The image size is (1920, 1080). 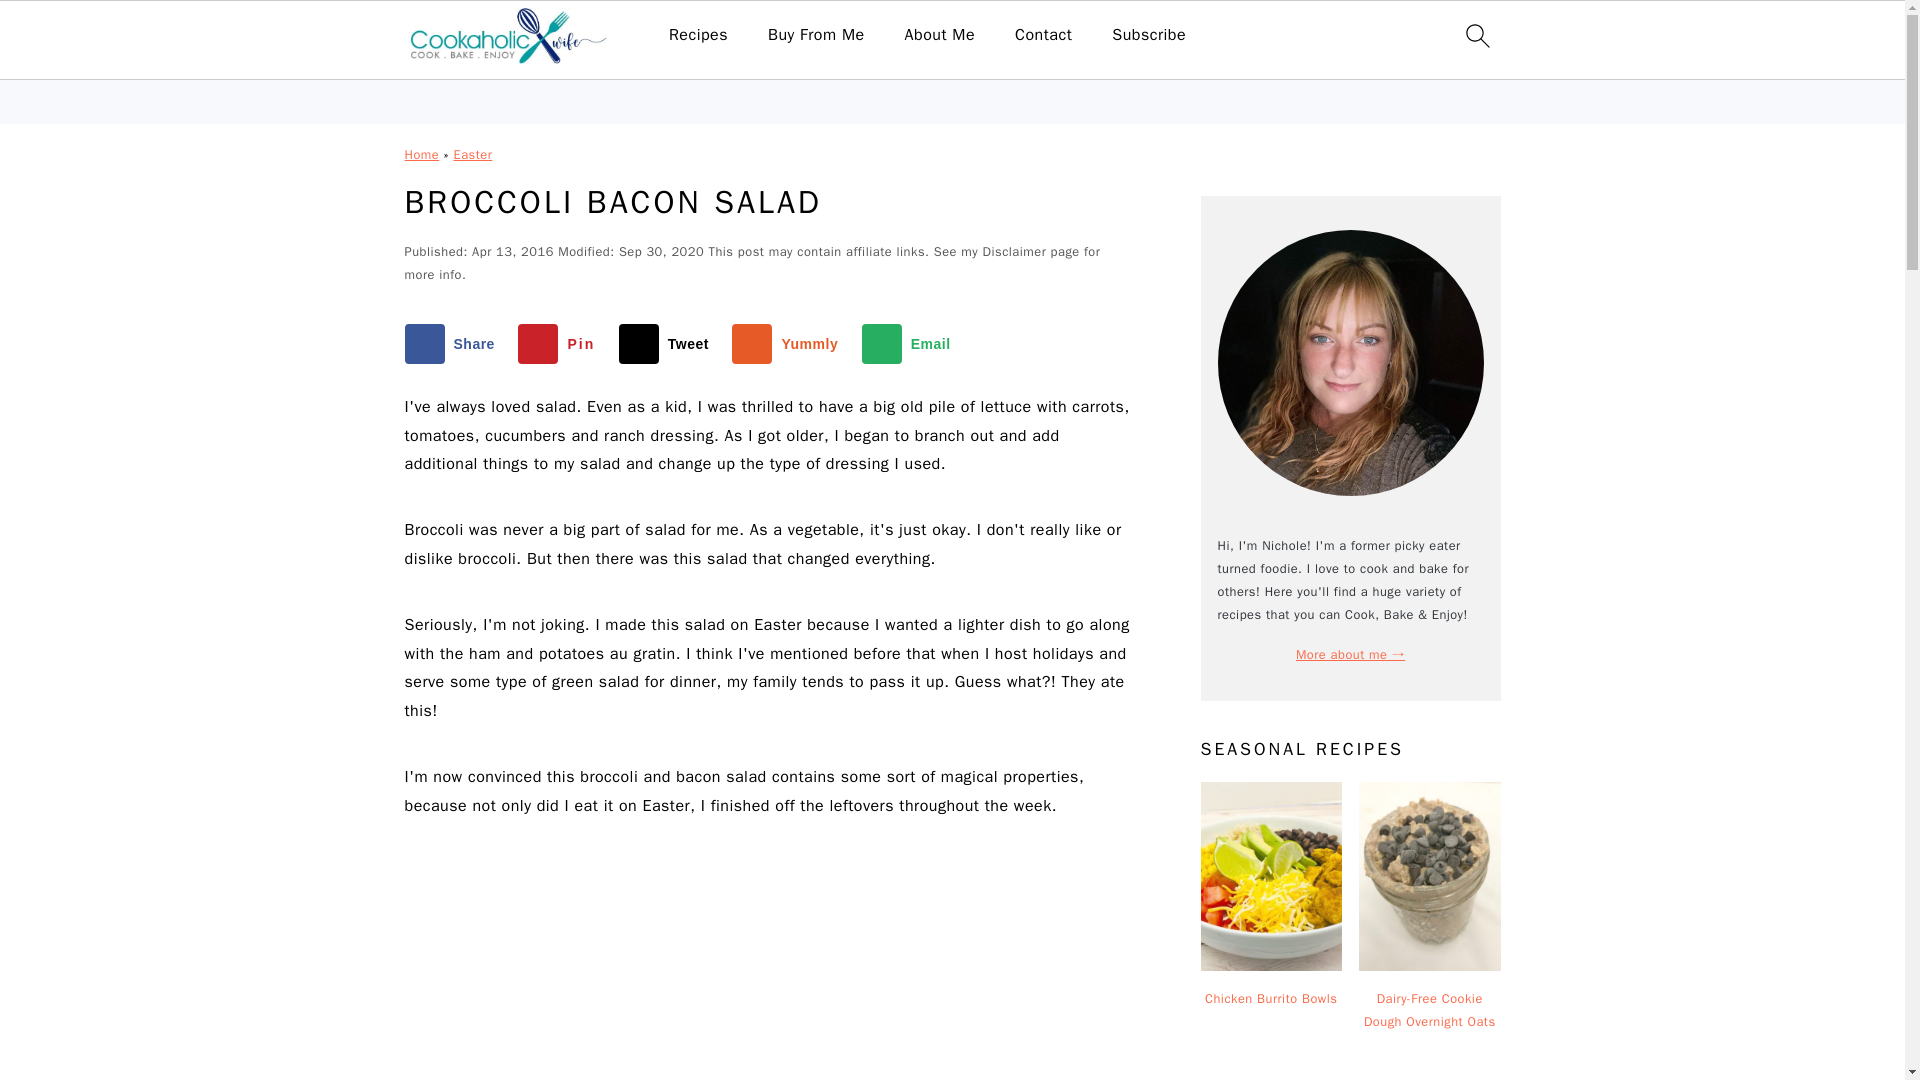 I want to click on Share on Facebook, so click(x=453, y=344).